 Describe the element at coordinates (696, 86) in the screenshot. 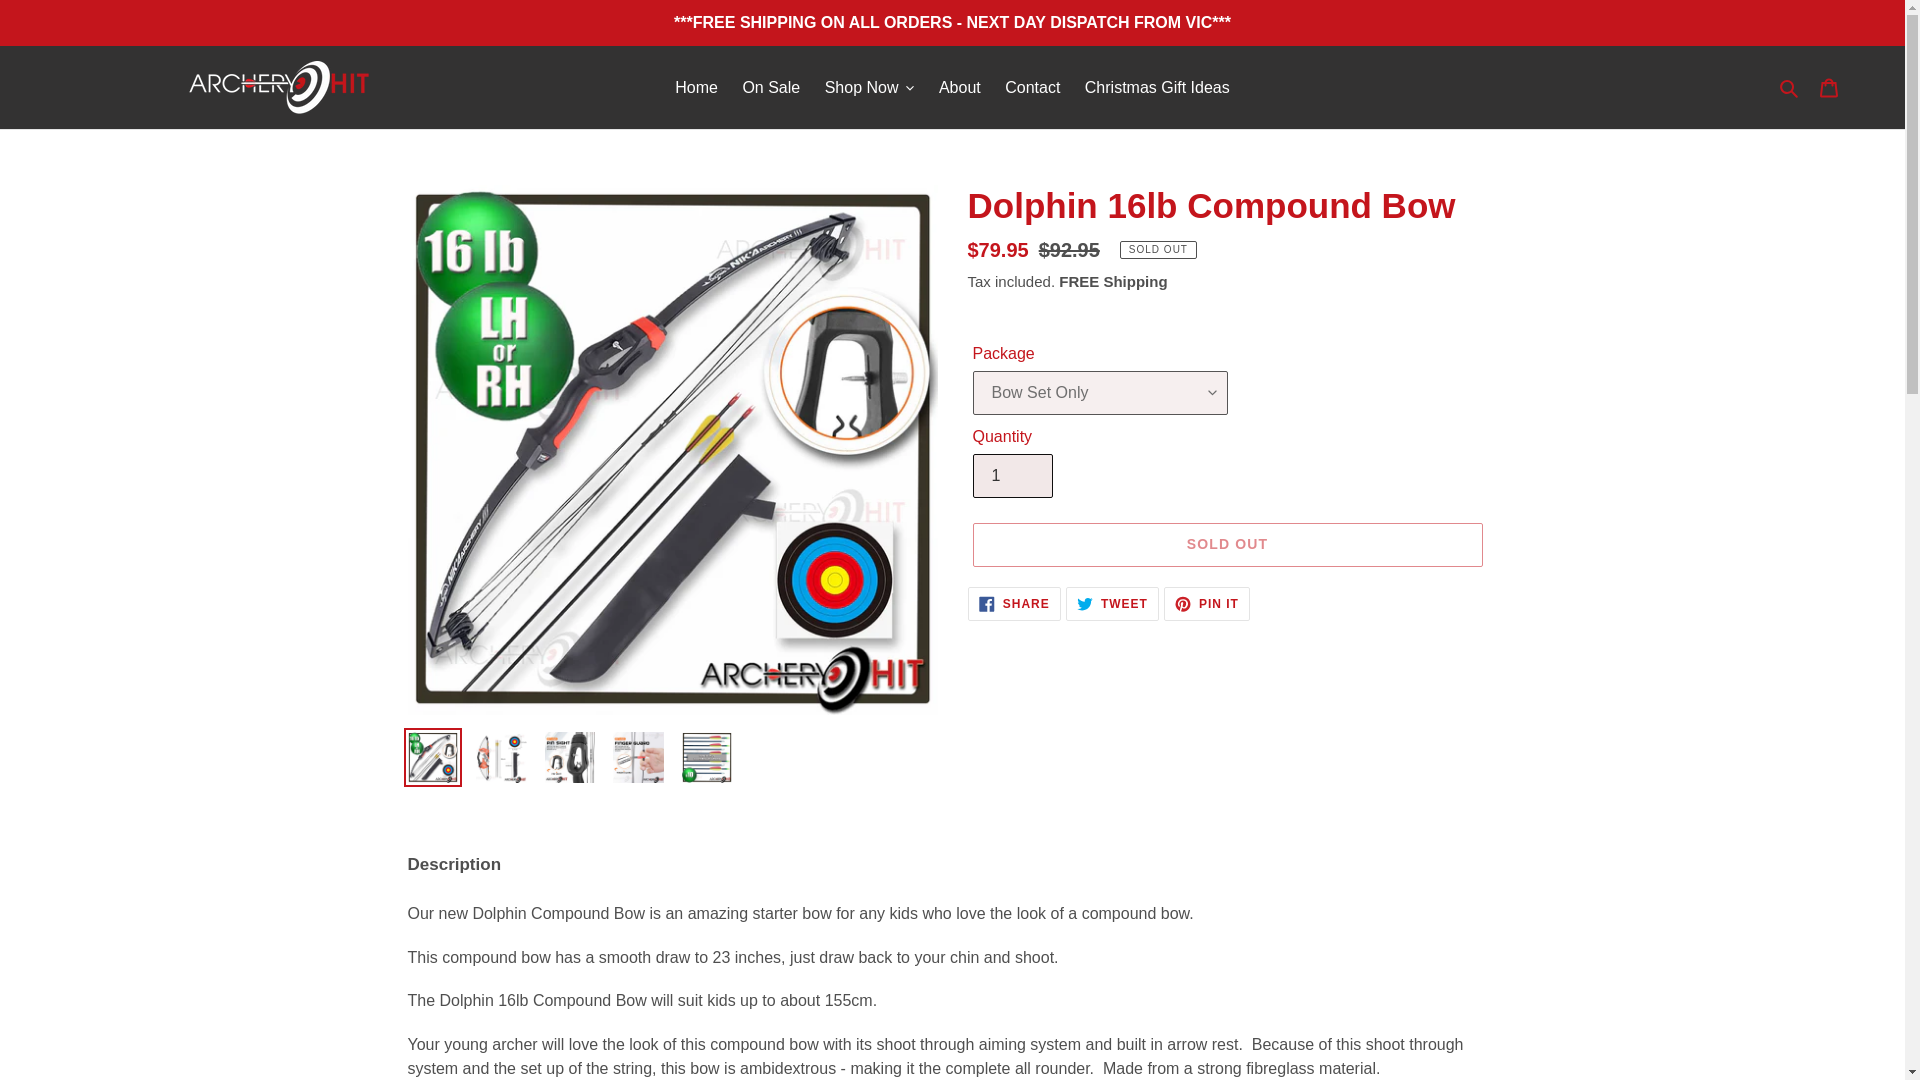

I see `Home` at that location.